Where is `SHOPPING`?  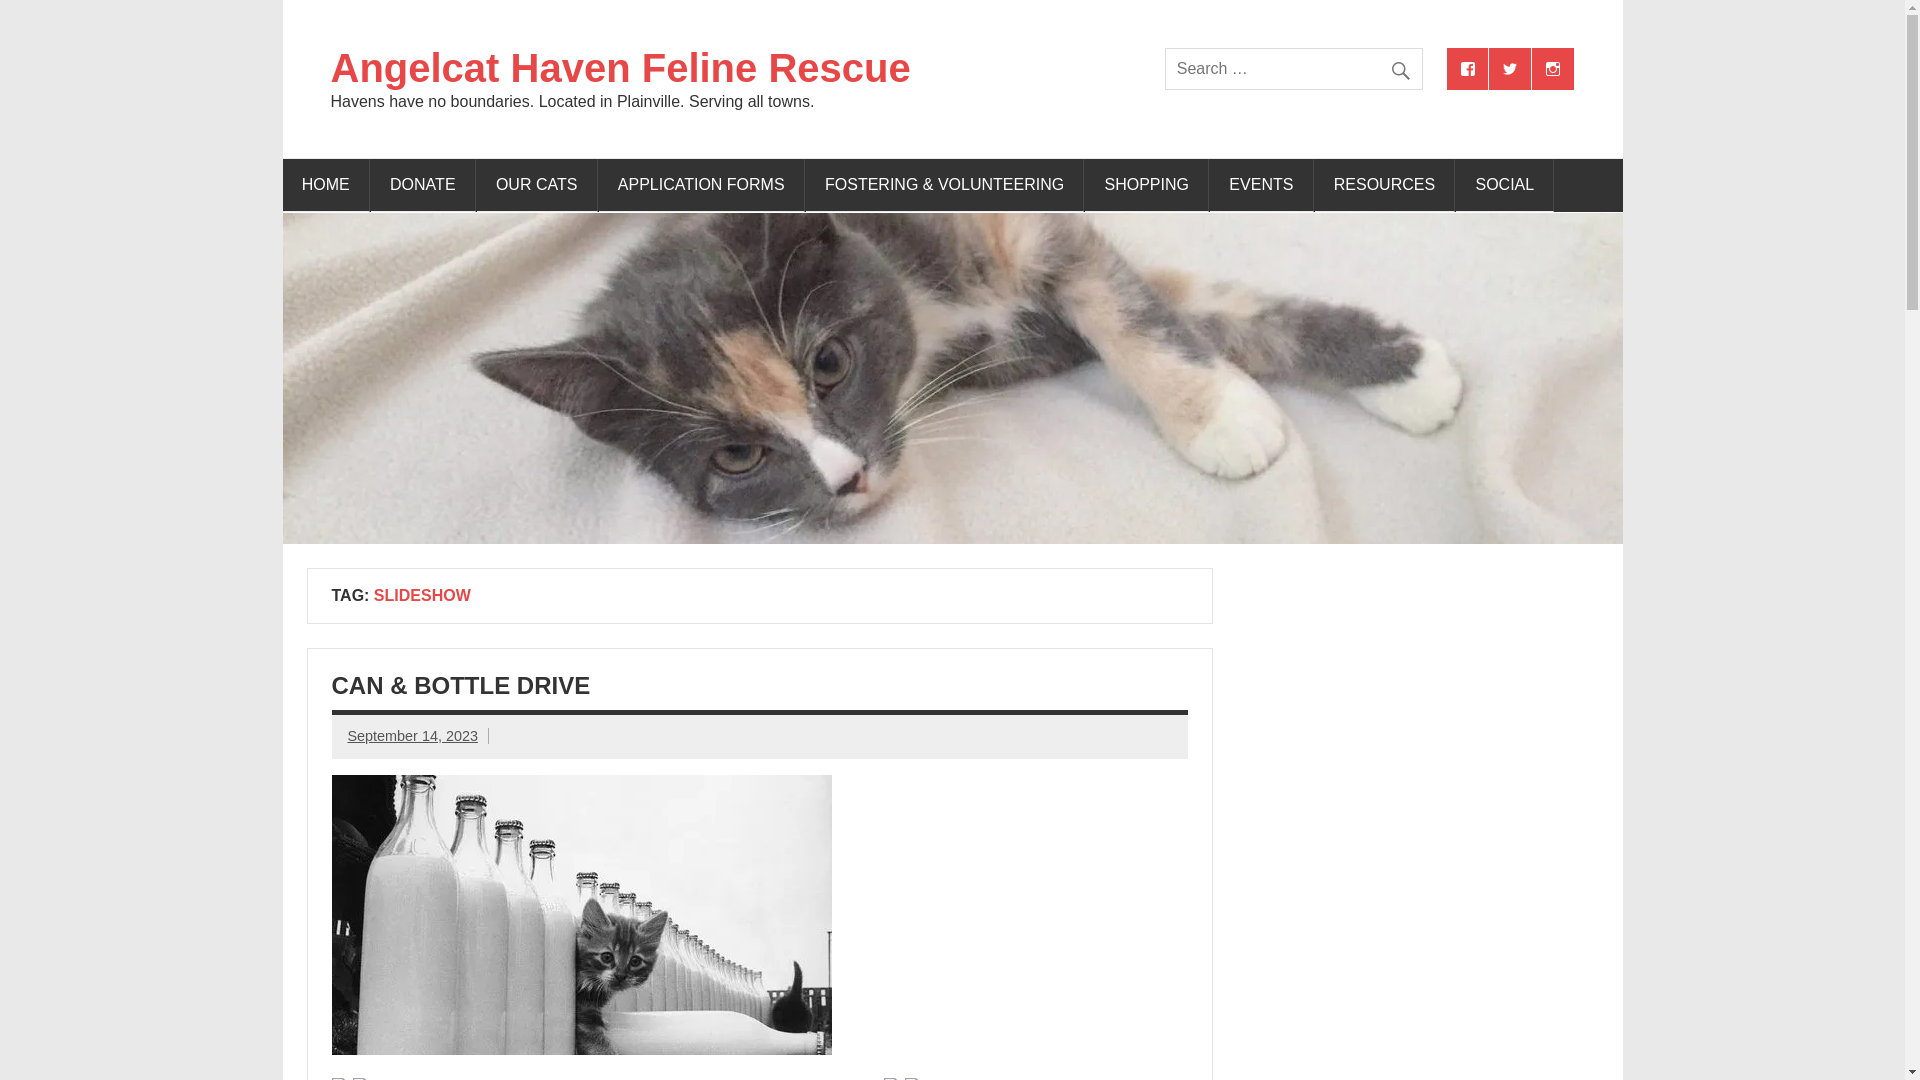
SHOPPING is located at coordinates (1146, 184).